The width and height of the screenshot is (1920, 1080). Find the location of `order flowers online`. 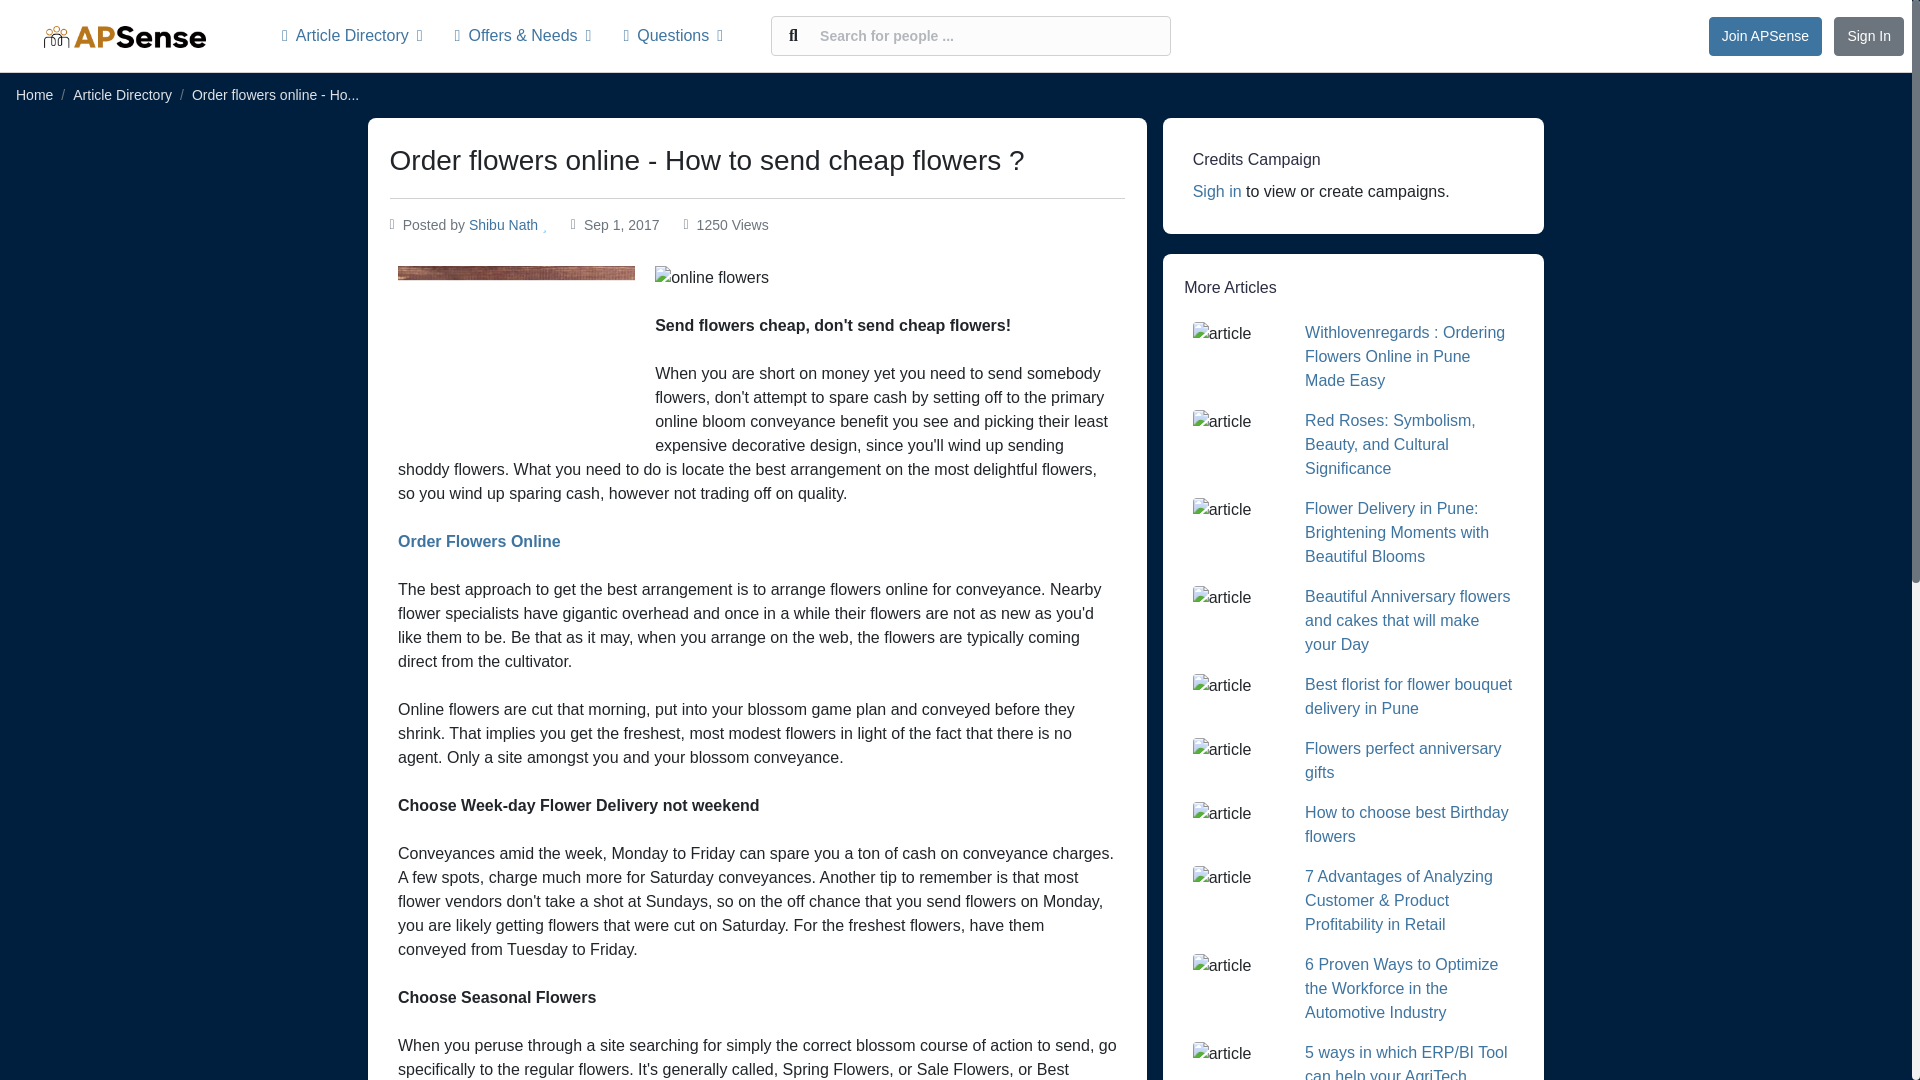

order flowers online is located at coordinates (480, 541).